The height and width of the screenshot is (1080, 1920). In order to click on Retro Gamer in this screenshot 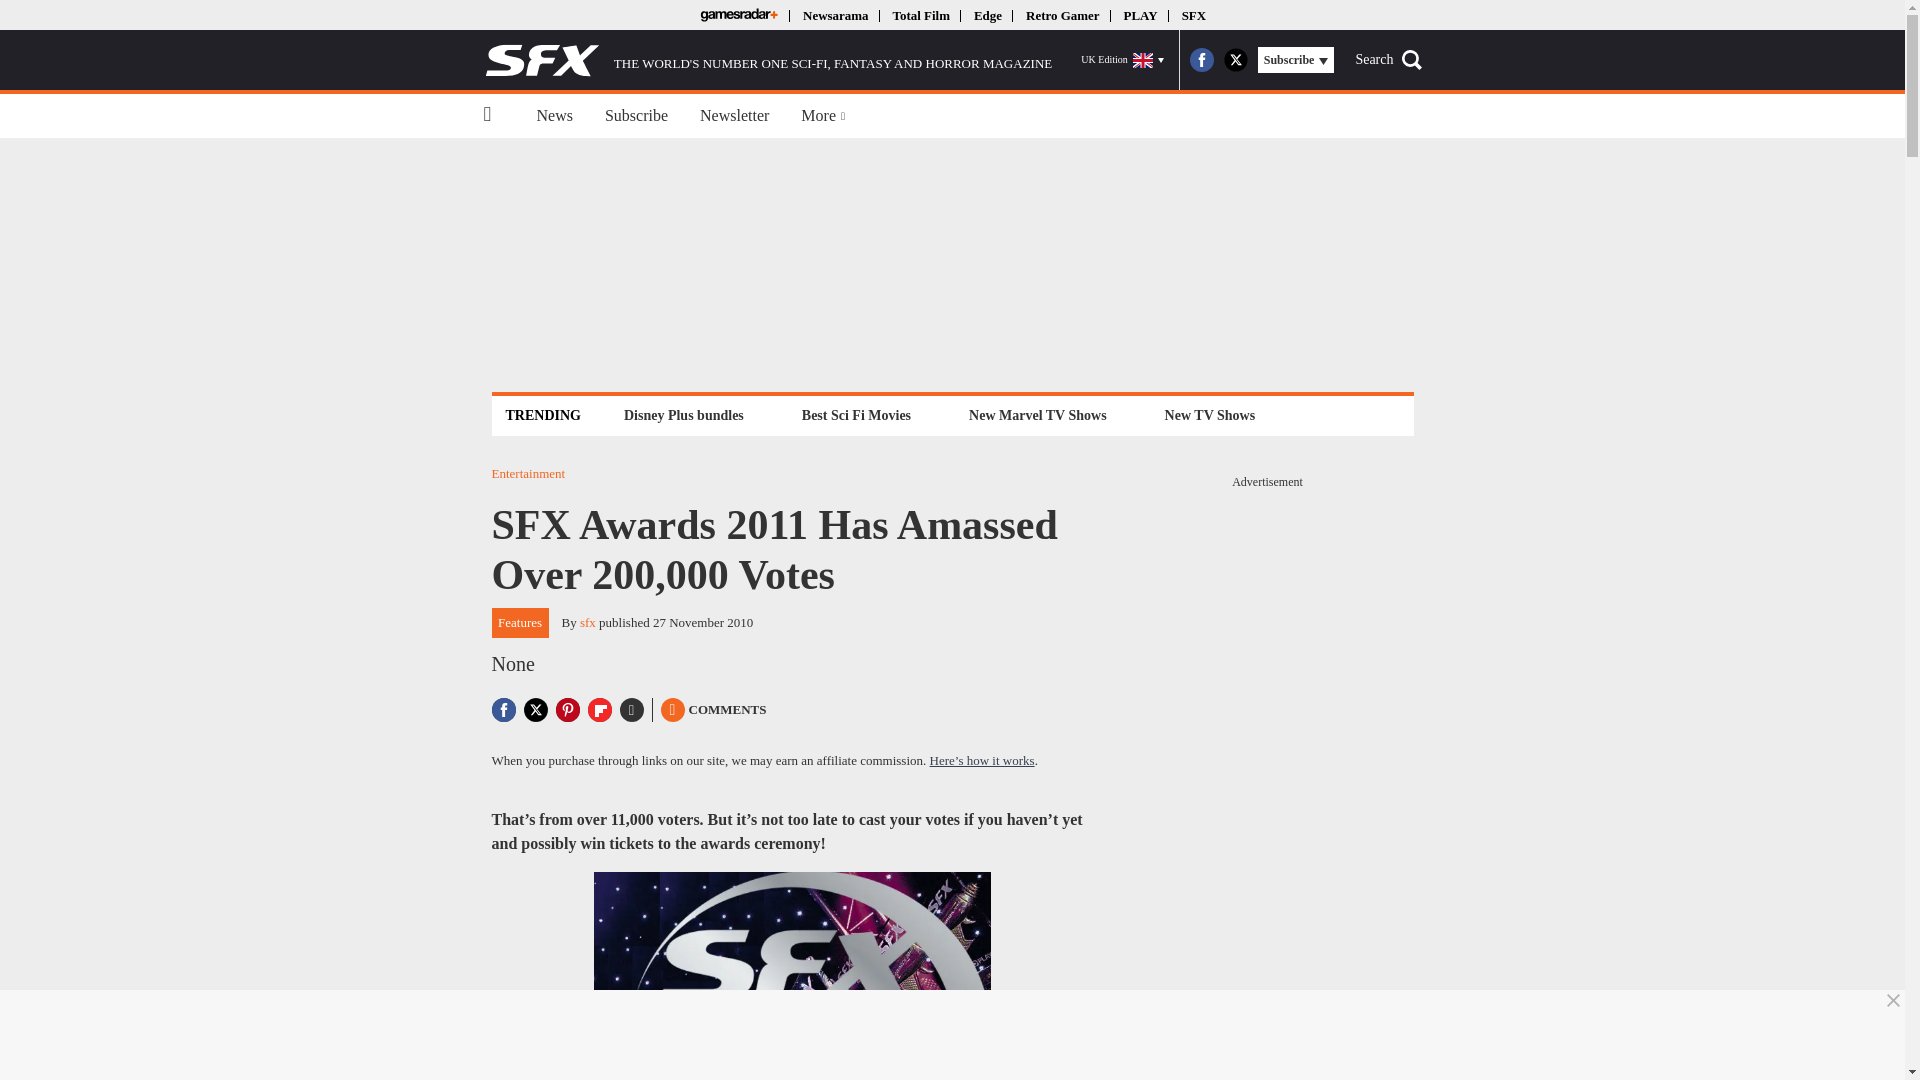, I will do `click(1062, 14)`.